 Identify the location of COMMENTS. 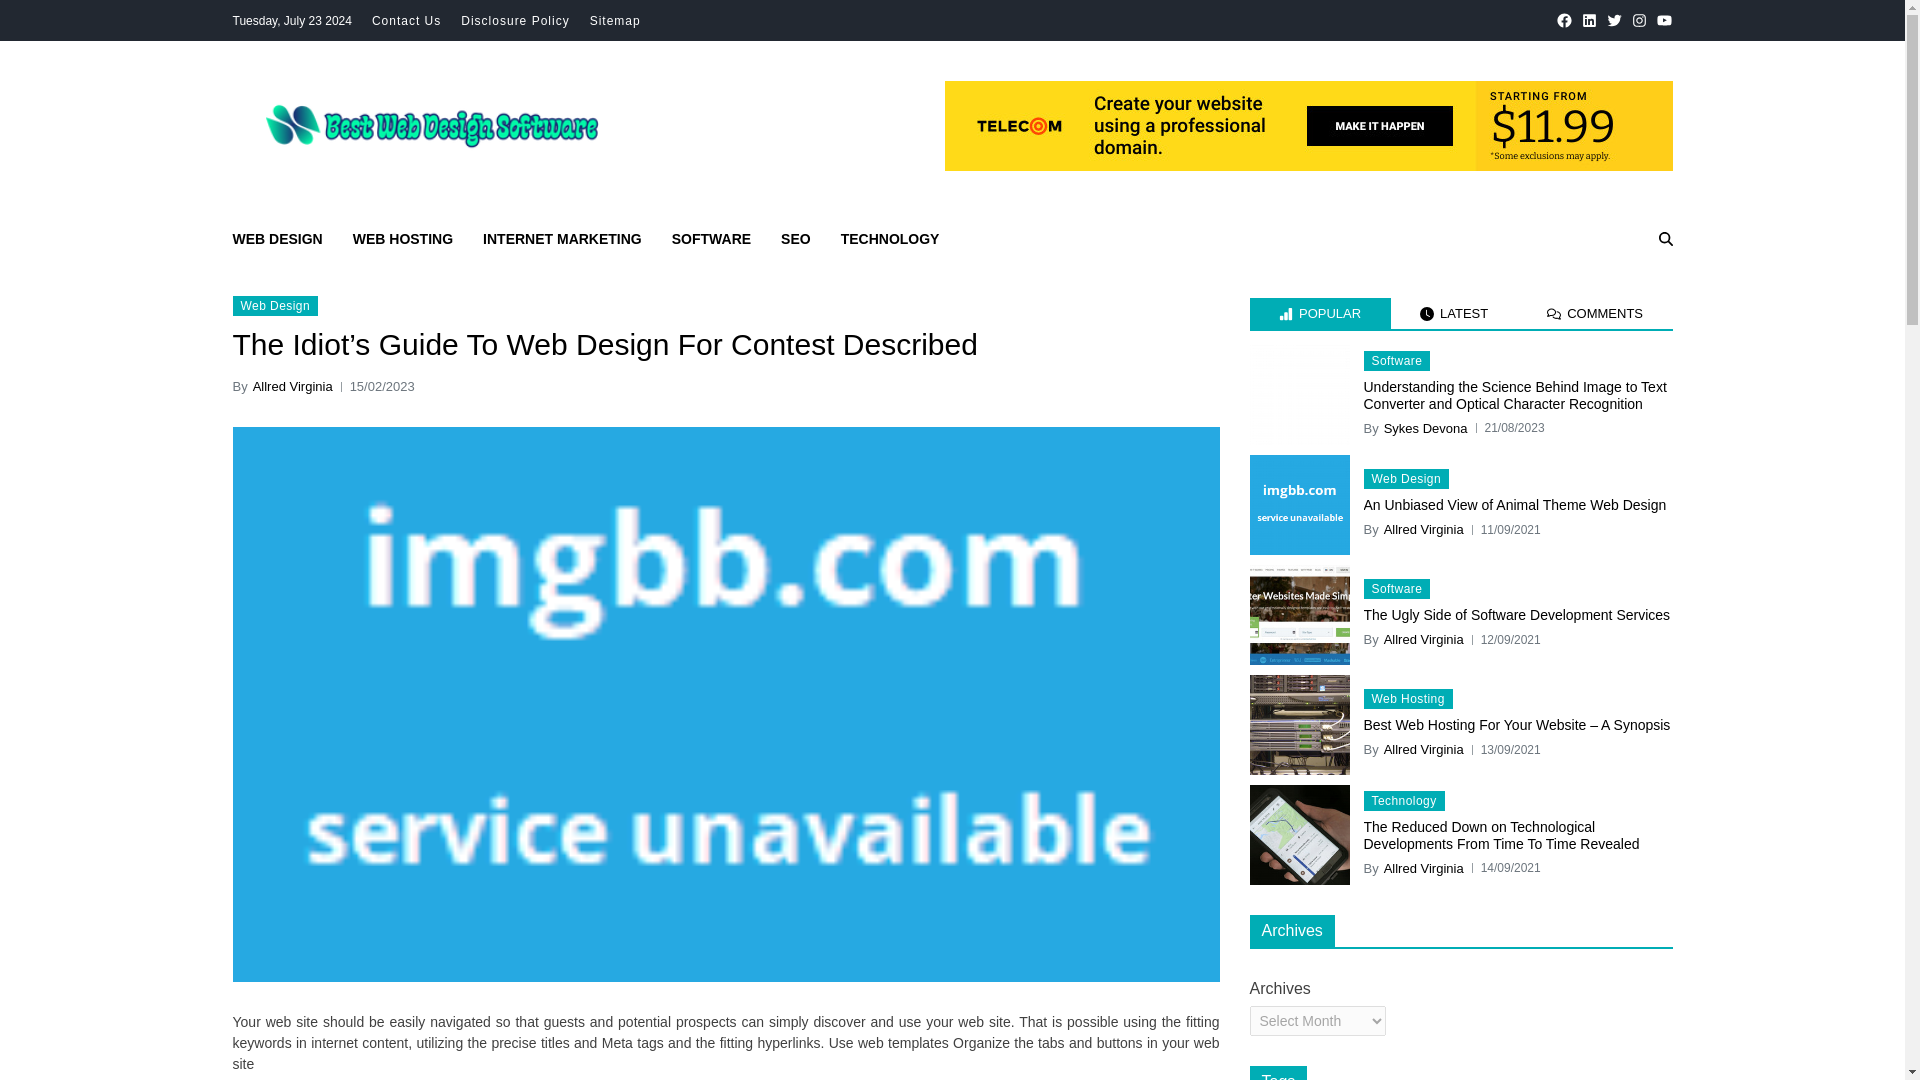
(1595, 314).